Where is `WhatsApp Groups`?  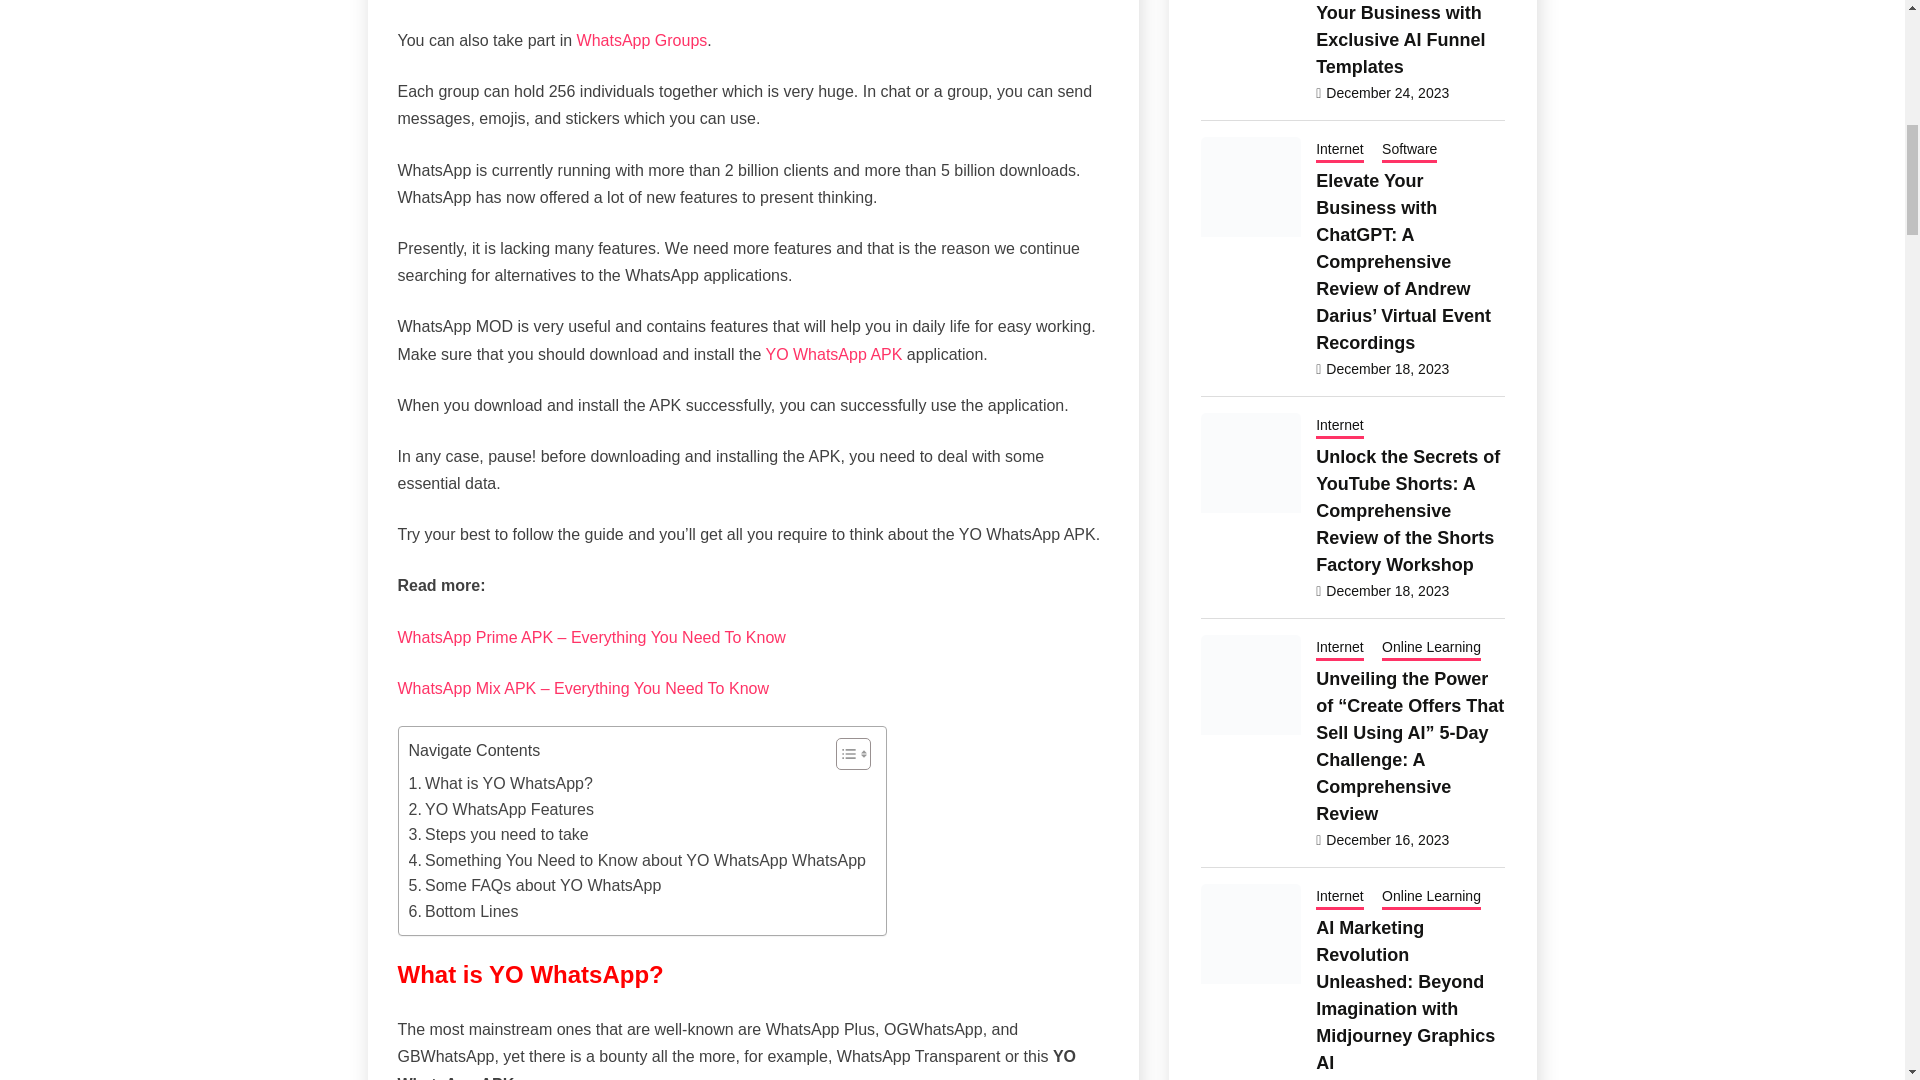
WhatsApp Groups is located at coordinates (639, 40).